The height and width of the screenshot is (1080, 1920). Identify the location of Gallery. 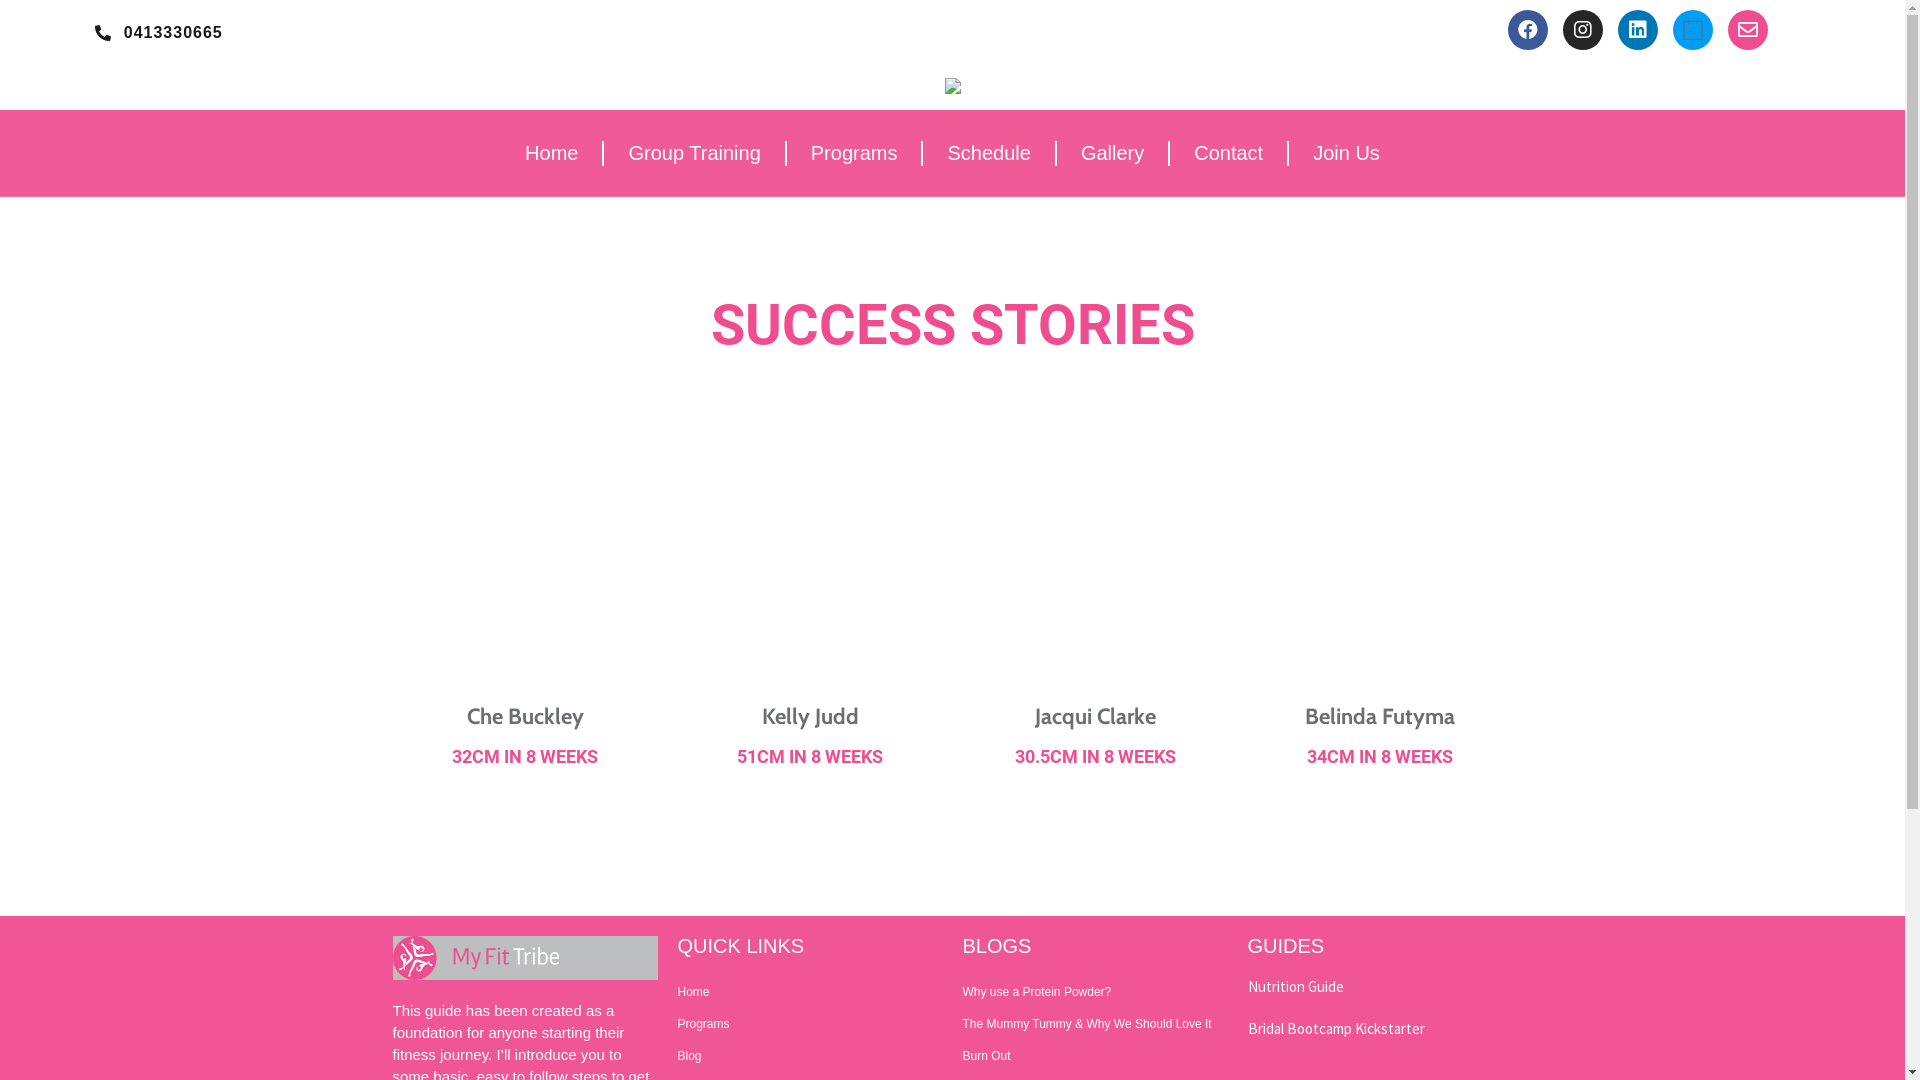
(1112, 153).